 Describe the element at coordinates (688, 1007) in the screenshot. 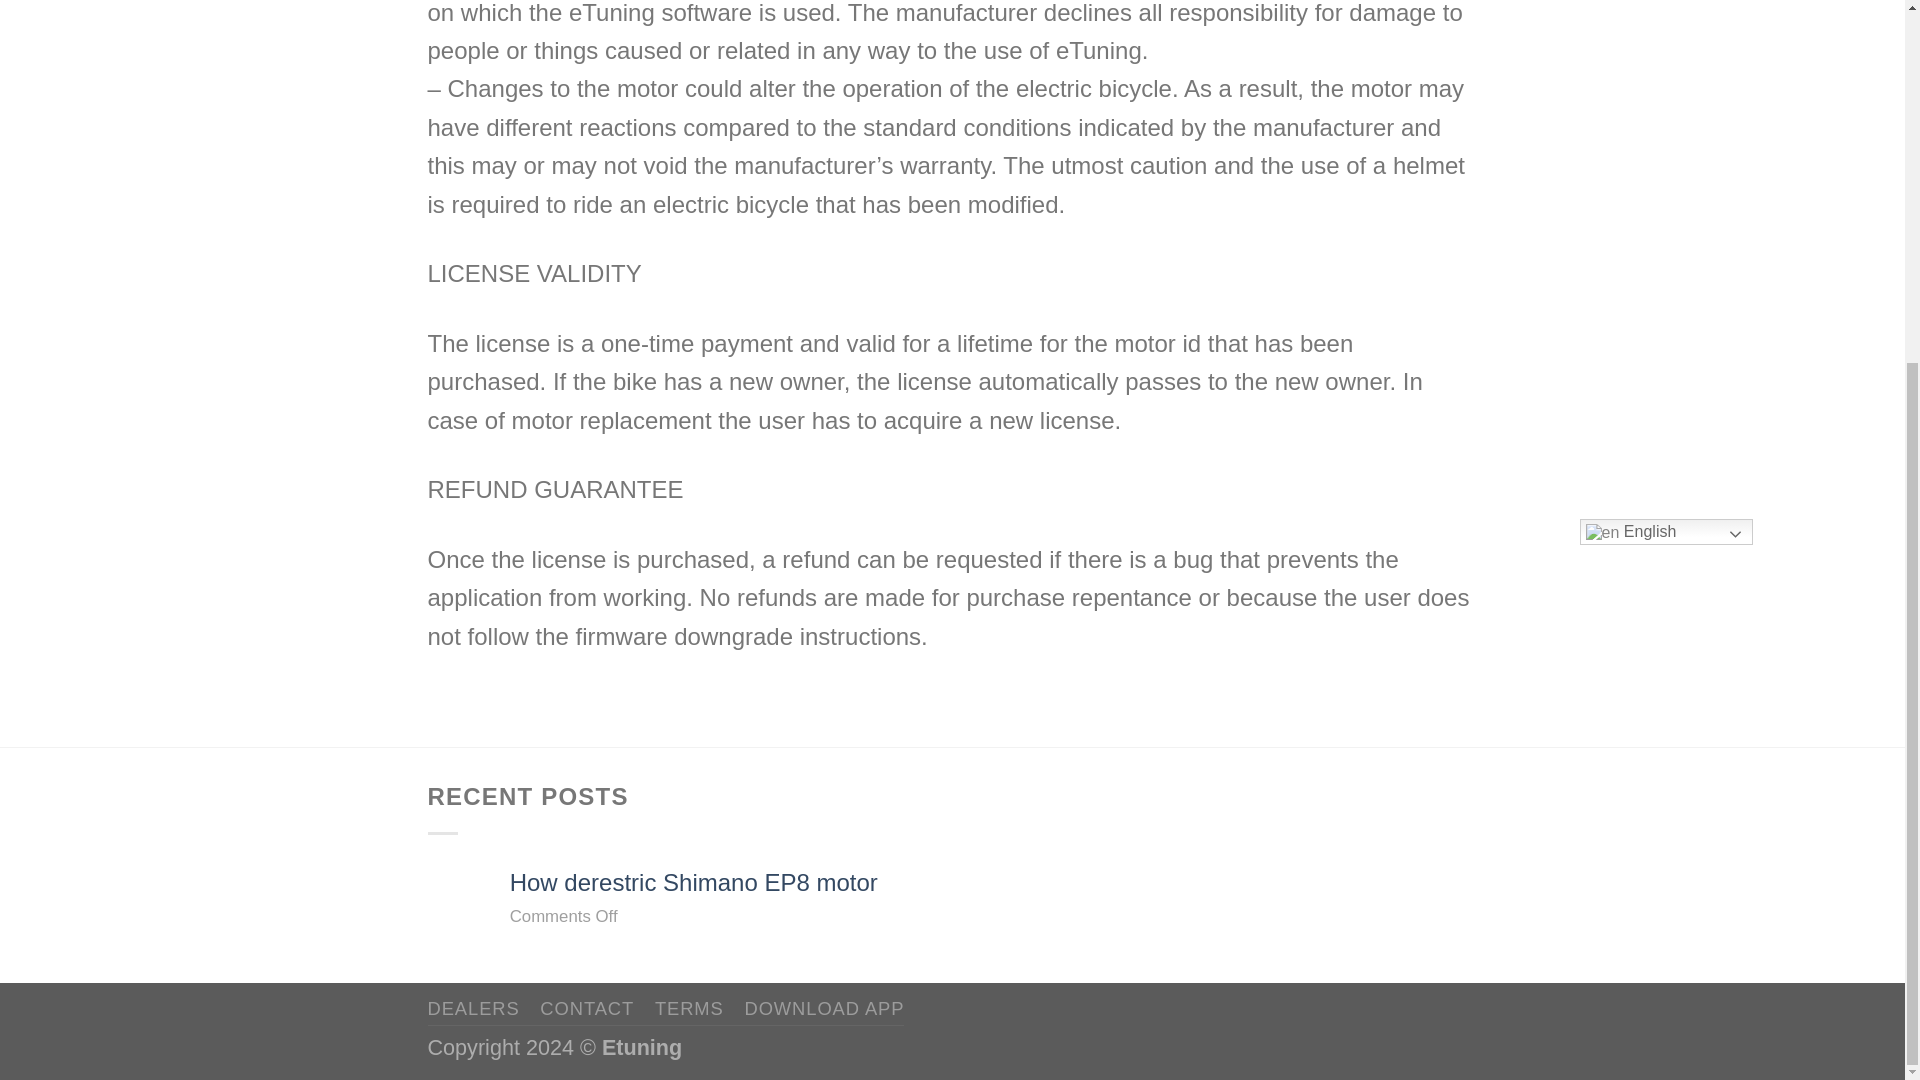

I see `TERMS` at that location.